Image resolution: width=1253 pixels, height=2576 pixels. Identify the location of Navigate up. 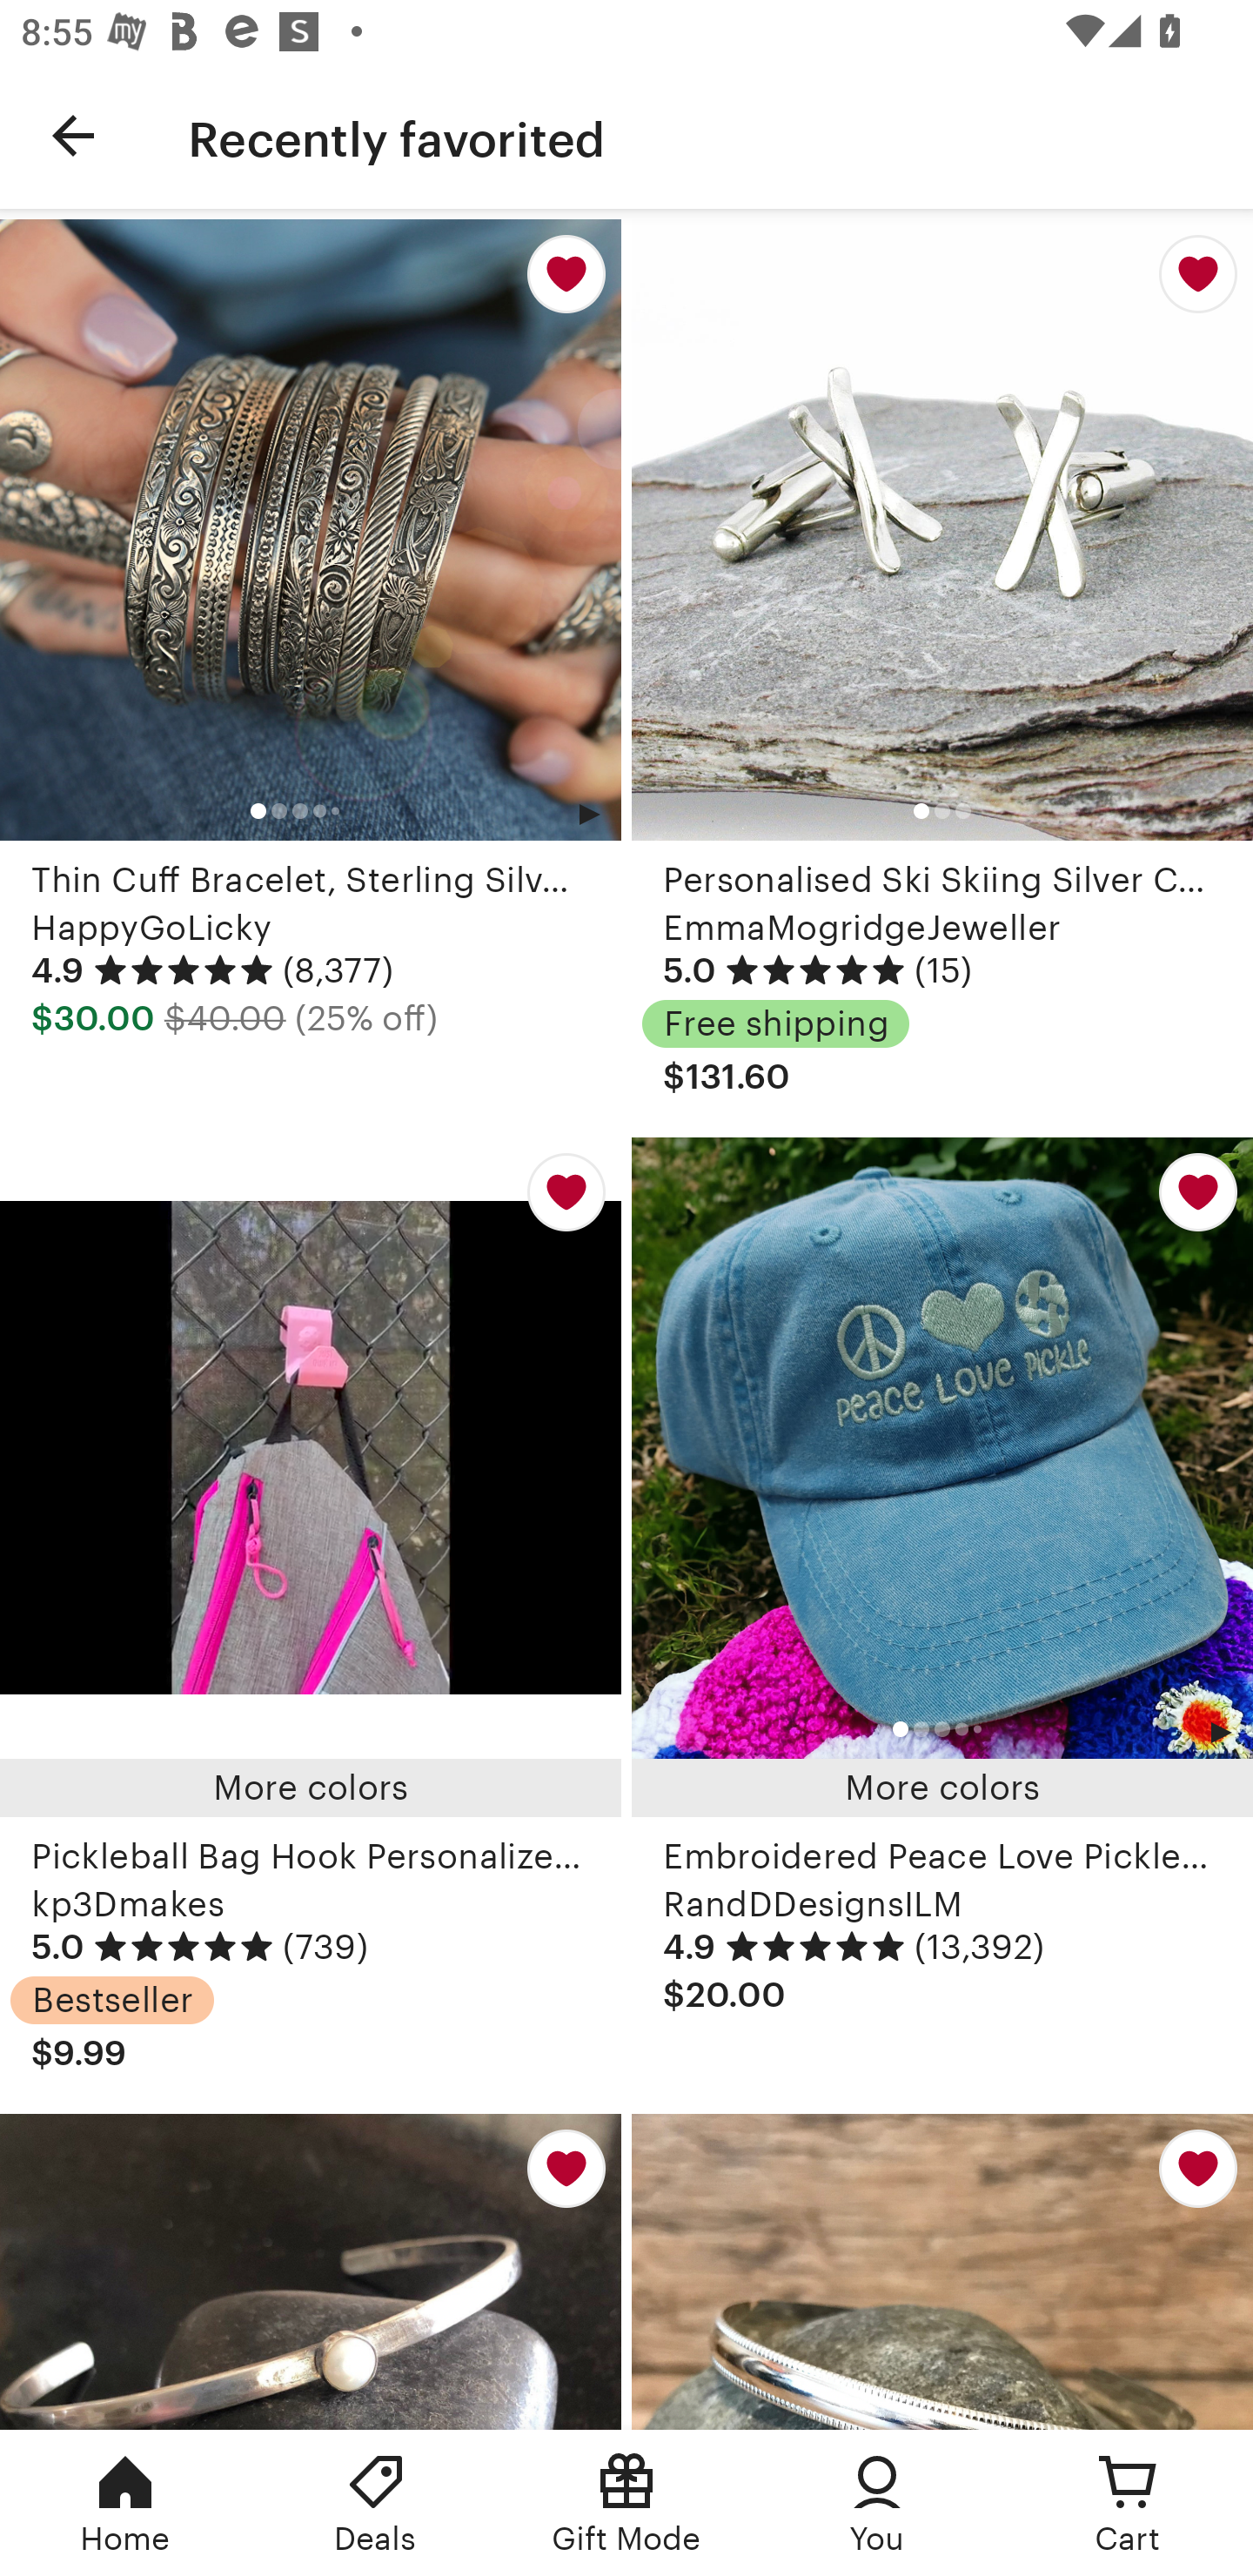
(73, 135).